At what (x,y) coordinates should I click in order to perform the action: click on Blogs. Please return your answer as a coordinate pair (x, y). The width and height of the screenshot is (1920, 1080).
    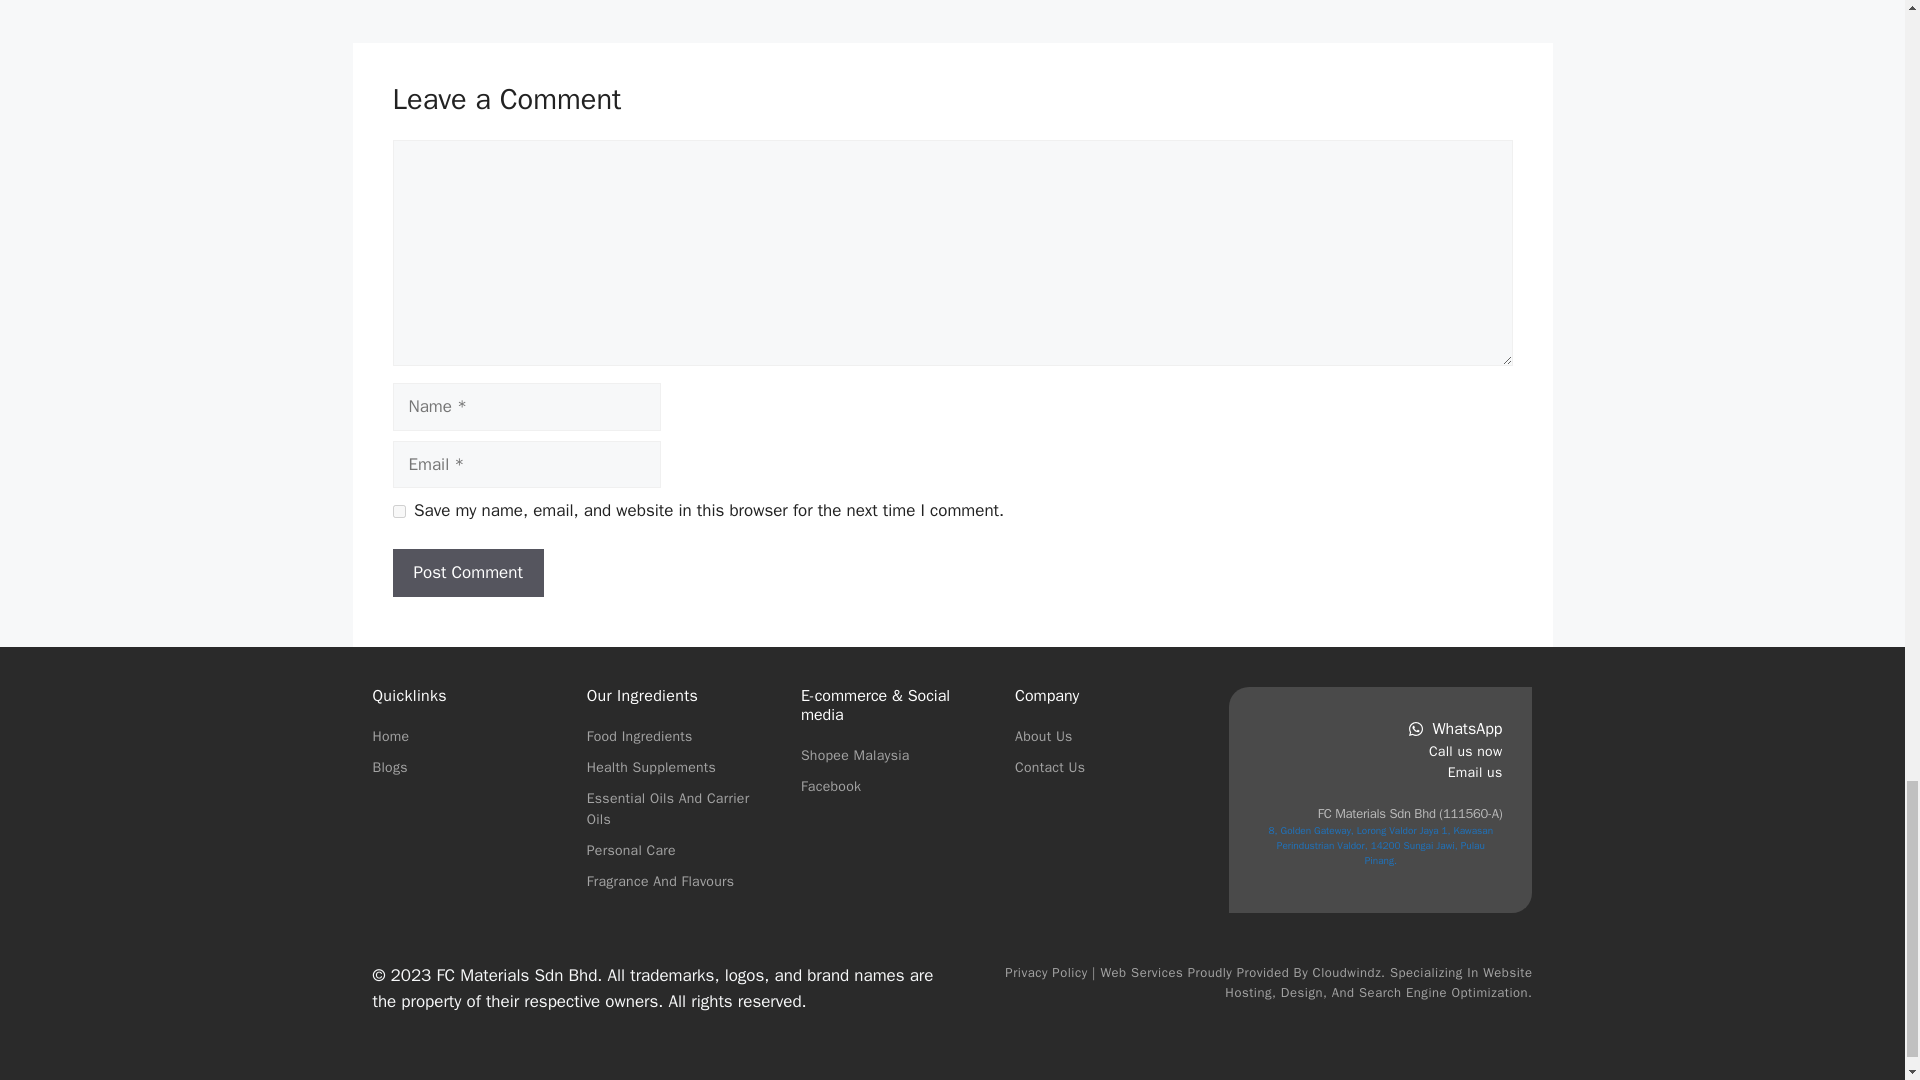
    Looking at the image, I should click on (390, 768).